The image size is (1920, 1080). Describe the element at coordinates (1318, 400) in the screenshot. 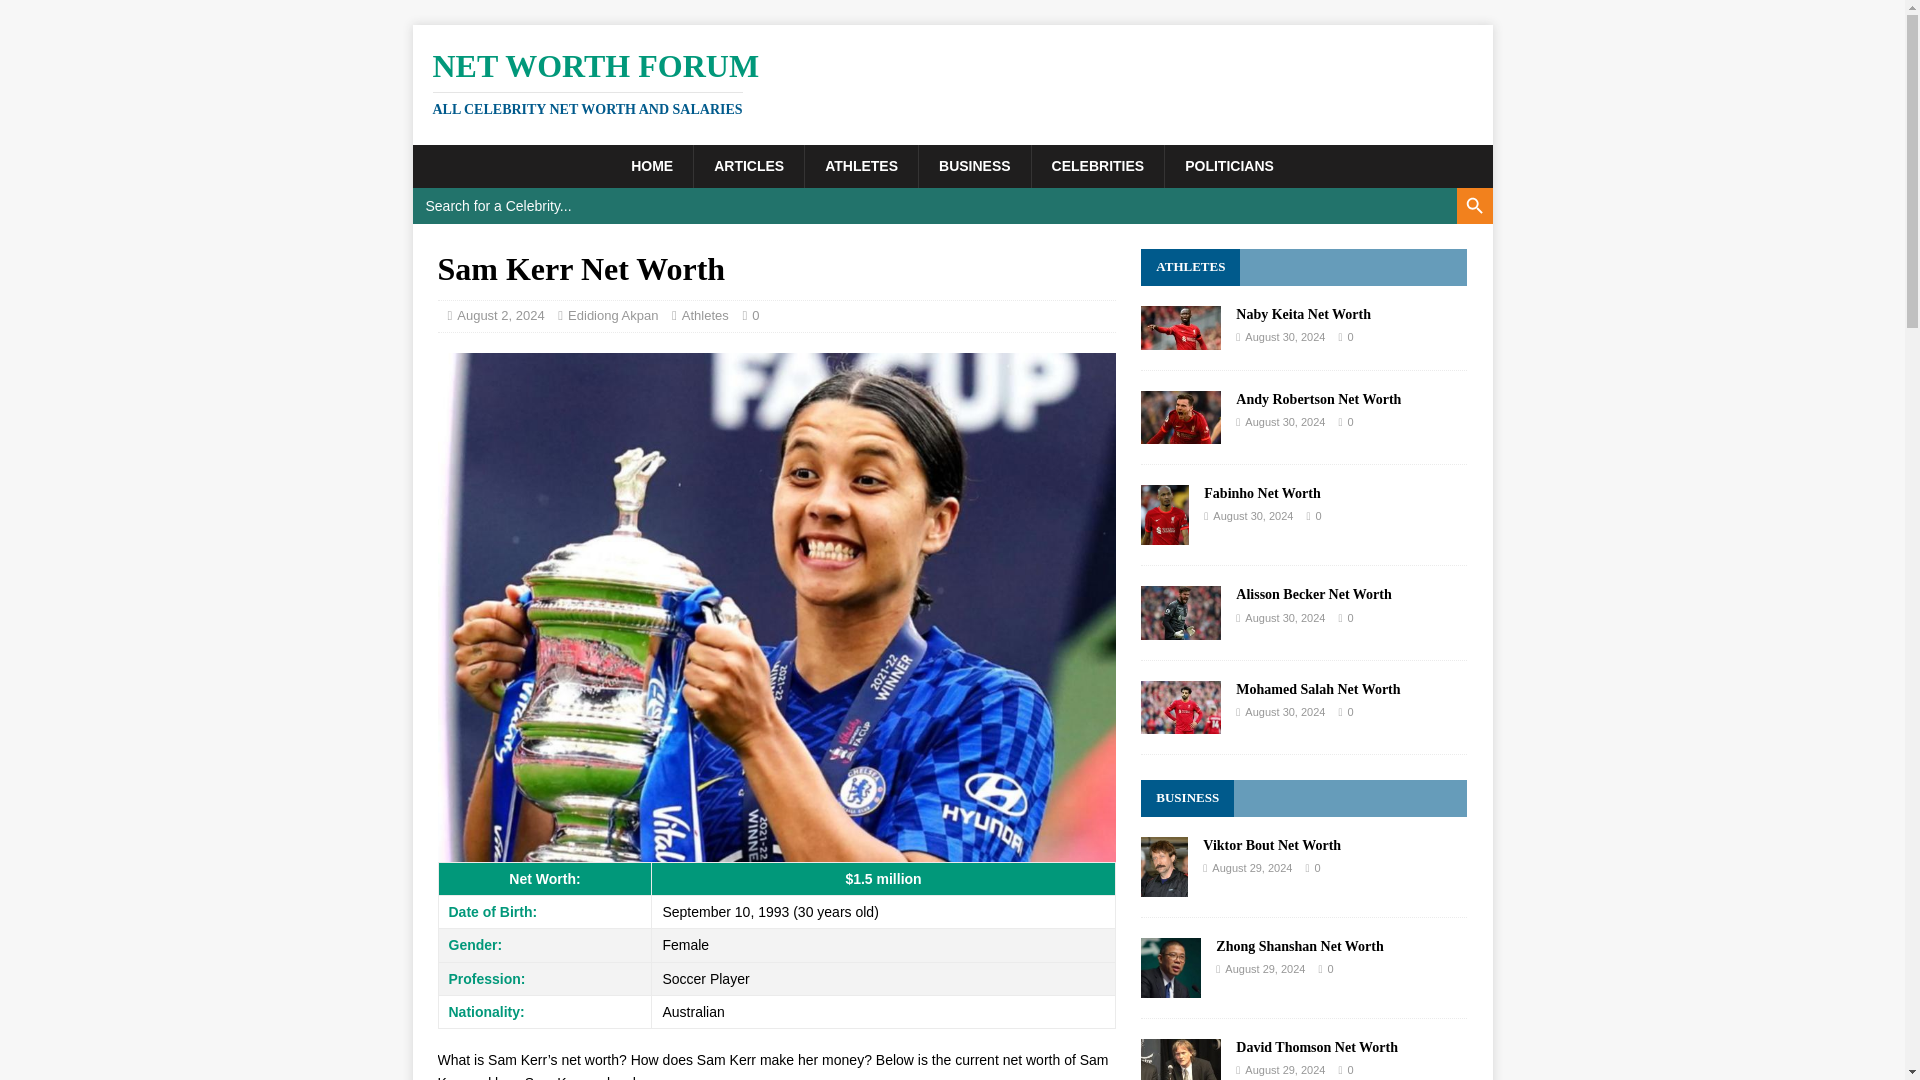

I see `Andy Robertson Net Worth` at that location.